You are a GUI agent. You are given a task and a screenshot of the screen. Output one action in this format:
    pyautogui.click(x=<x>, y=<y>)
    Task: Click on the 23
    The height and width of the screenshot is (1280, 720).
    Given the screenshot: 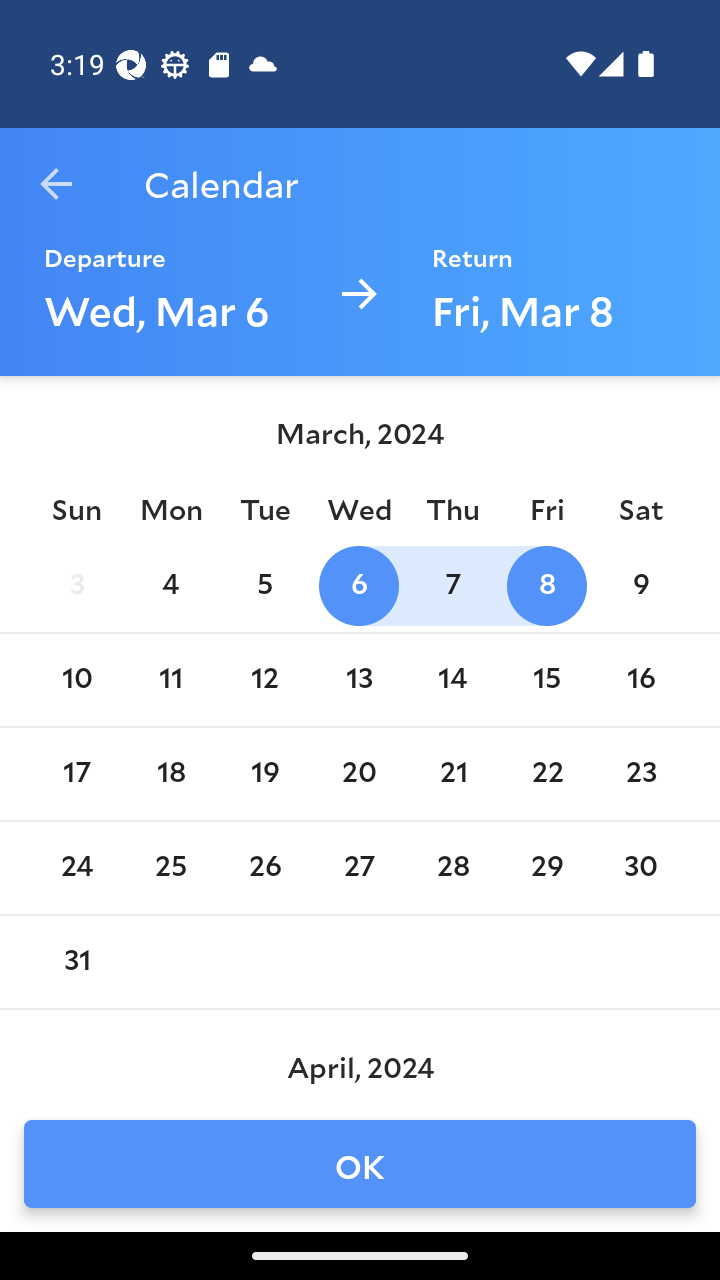 What is the action you would take?
    pyautogui.click(x=641, y=774)
    